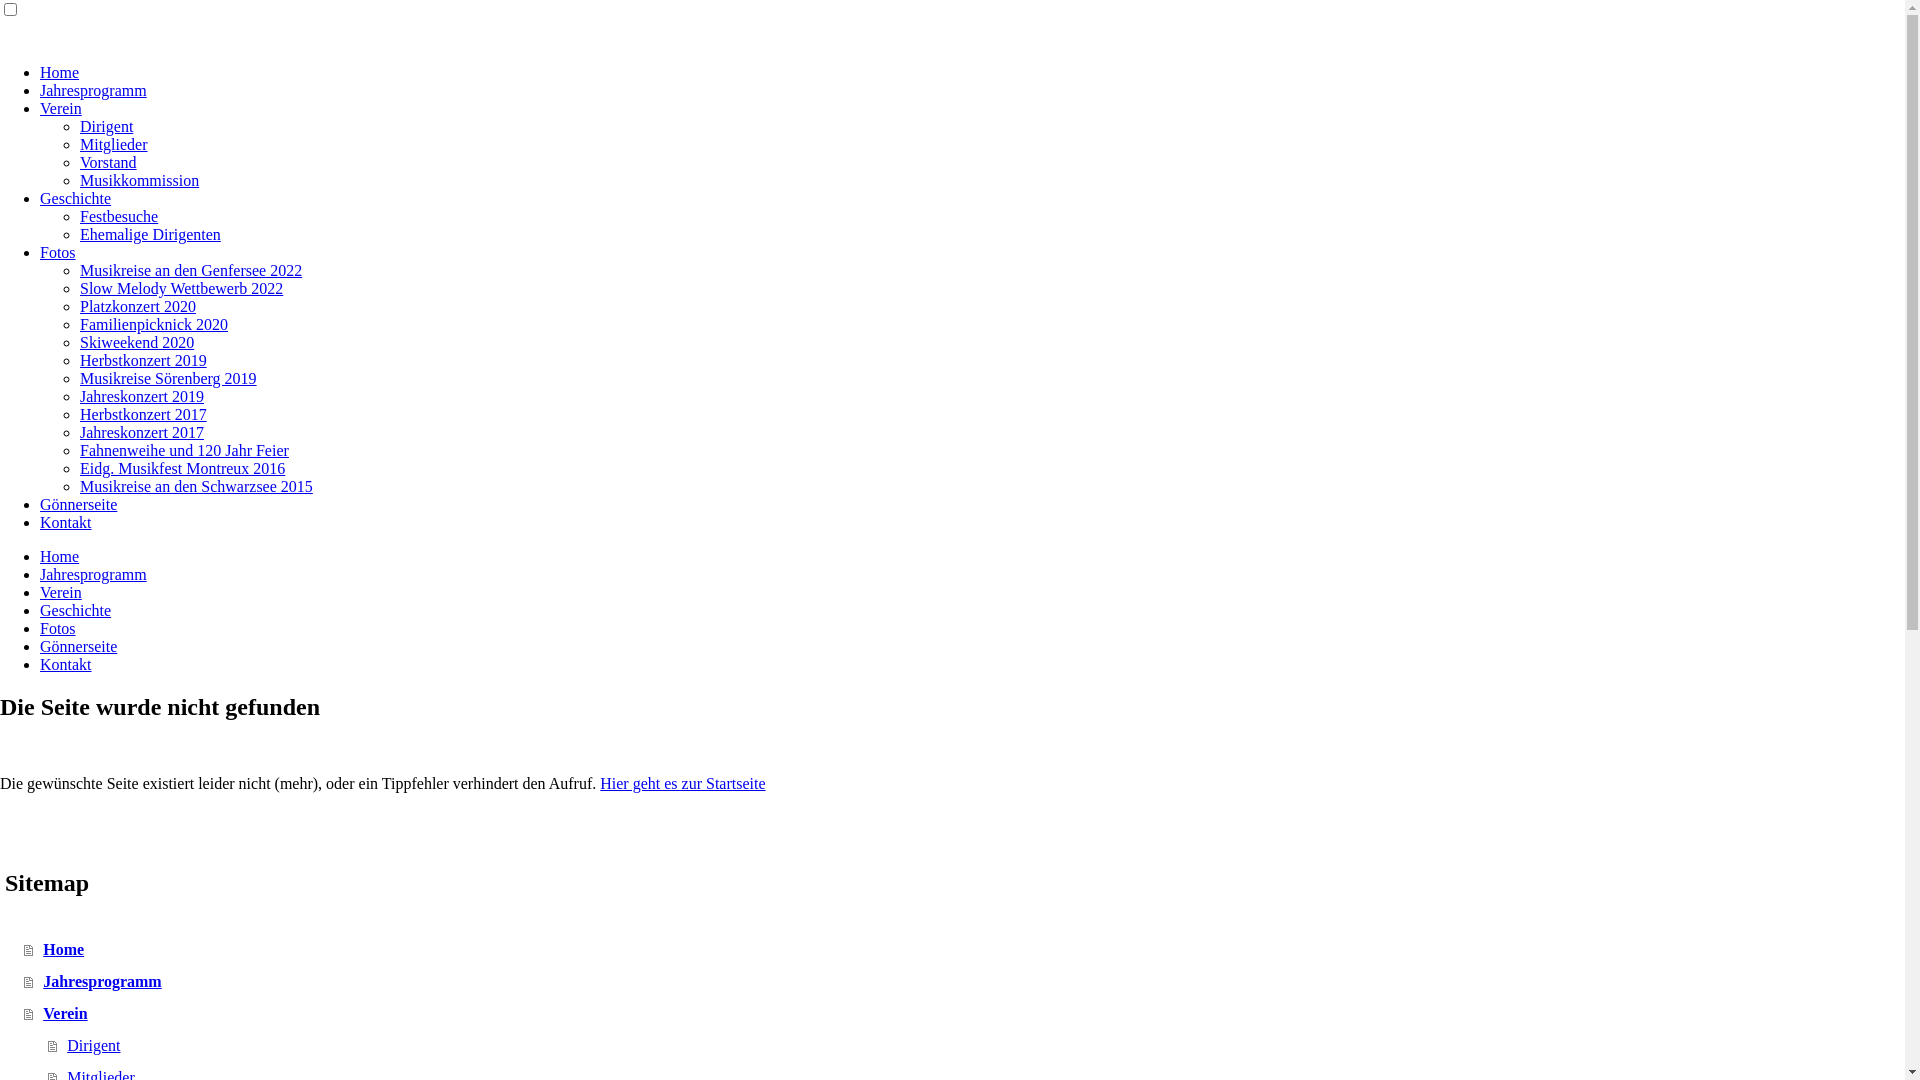 The image size is (1920, 1080). I want to click on Musikreise an den Schwarzsee 2015, so click(196, 486).